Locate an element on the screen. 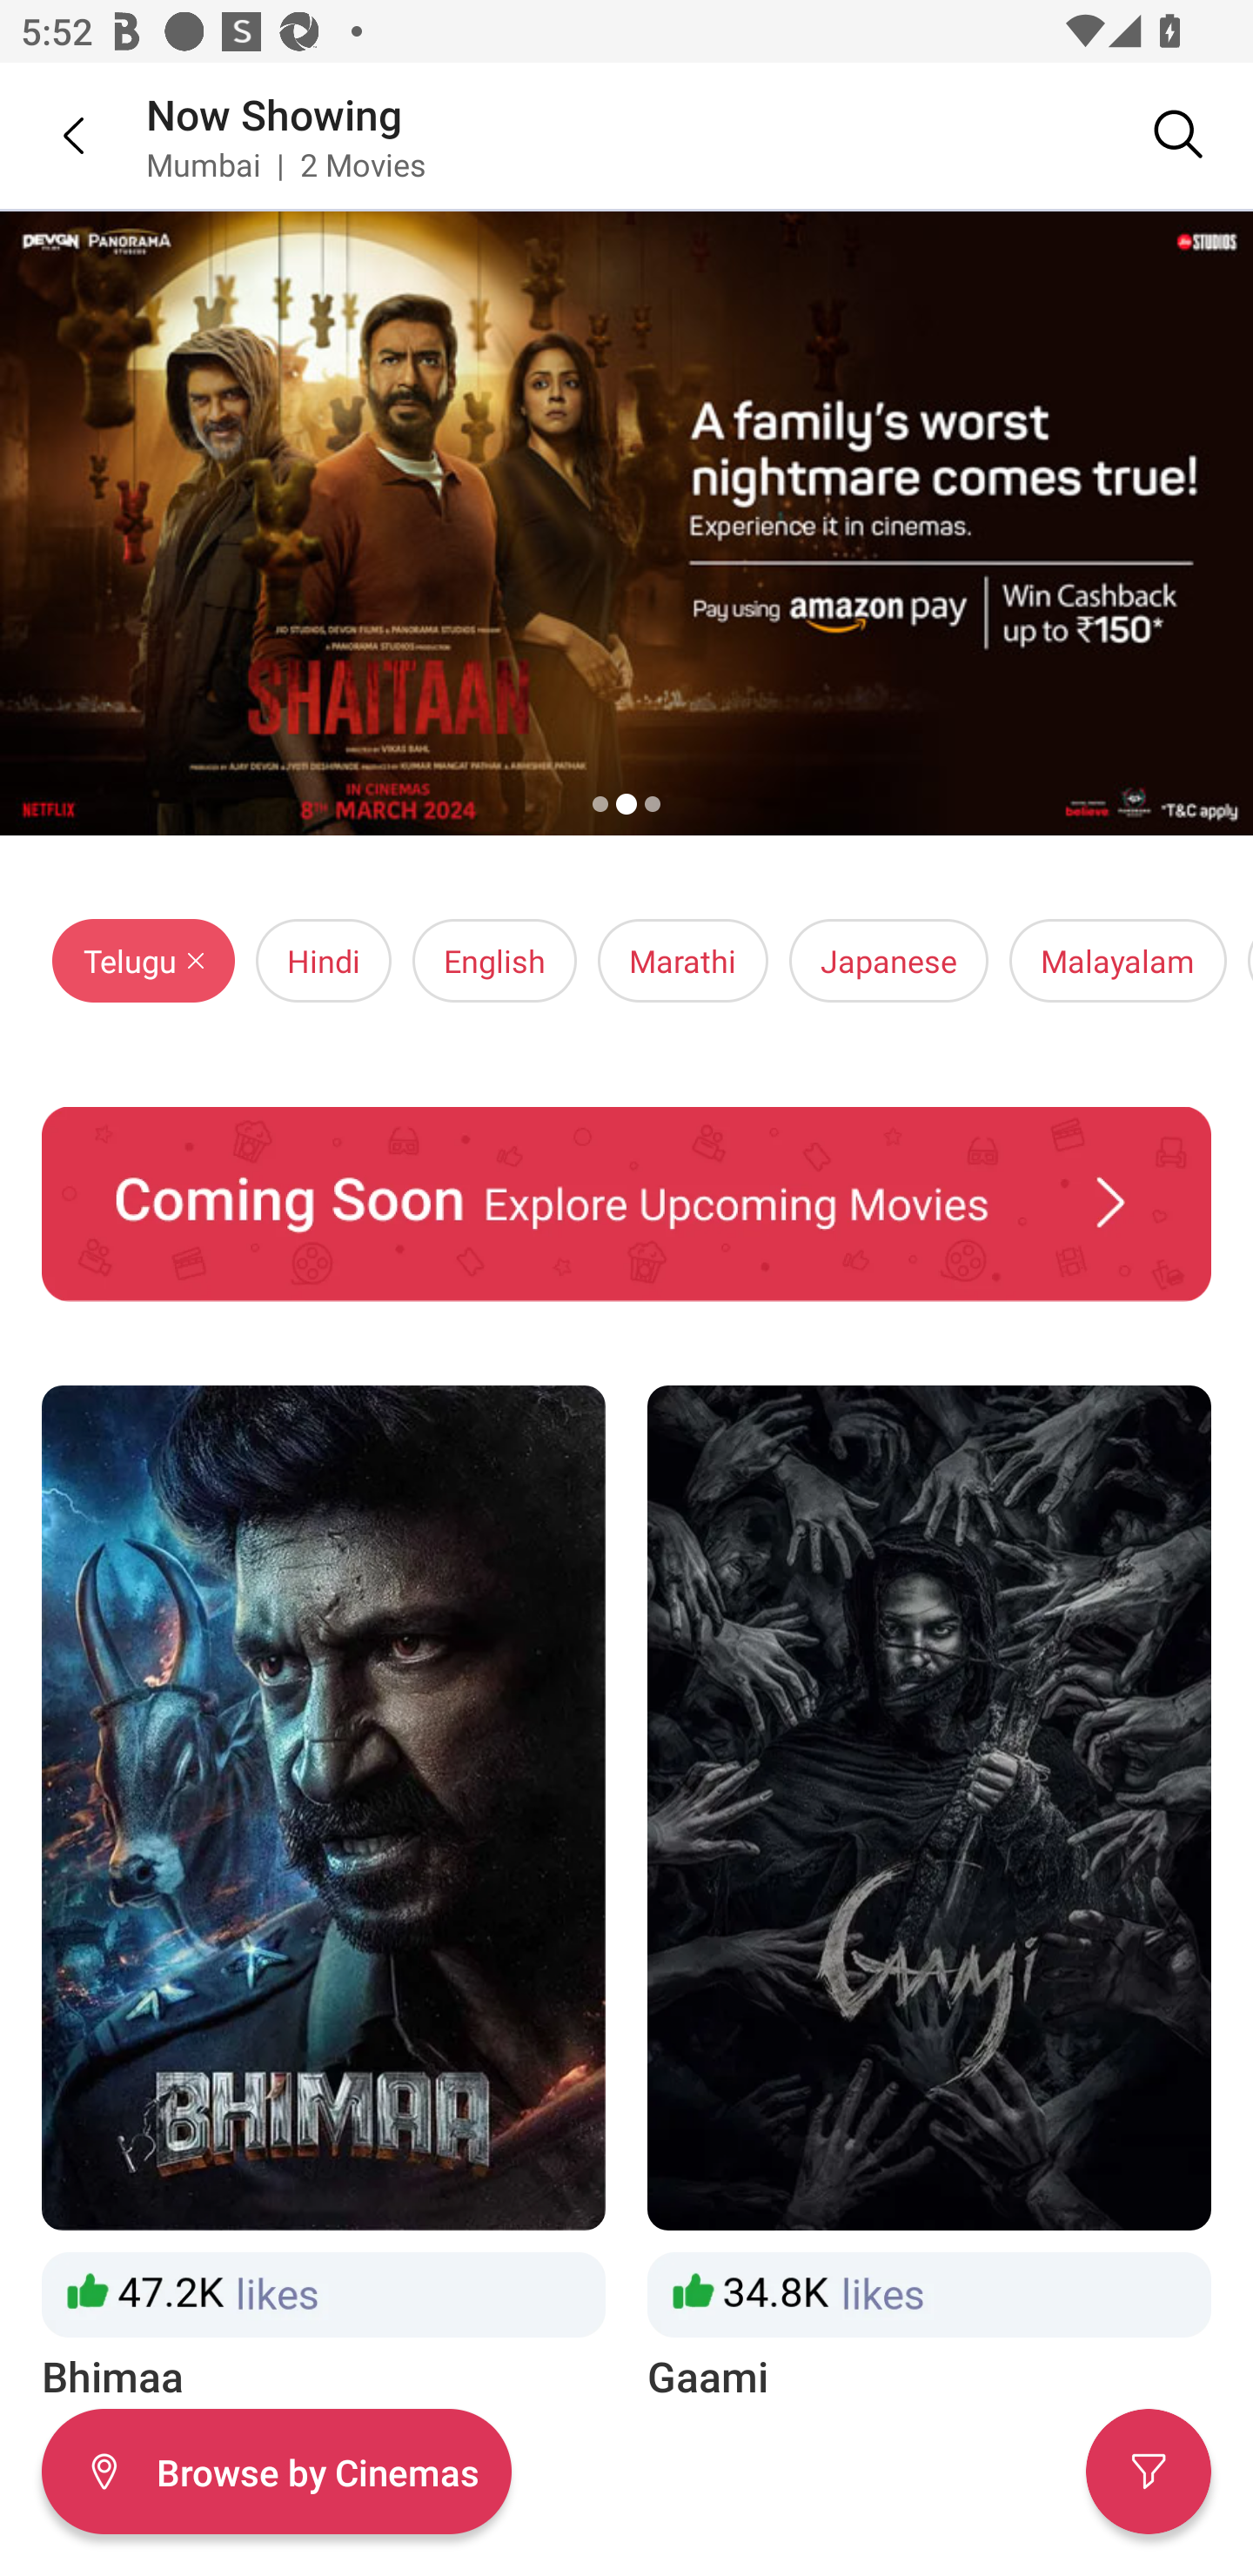  Hindi is located at coordinates (323, 961).